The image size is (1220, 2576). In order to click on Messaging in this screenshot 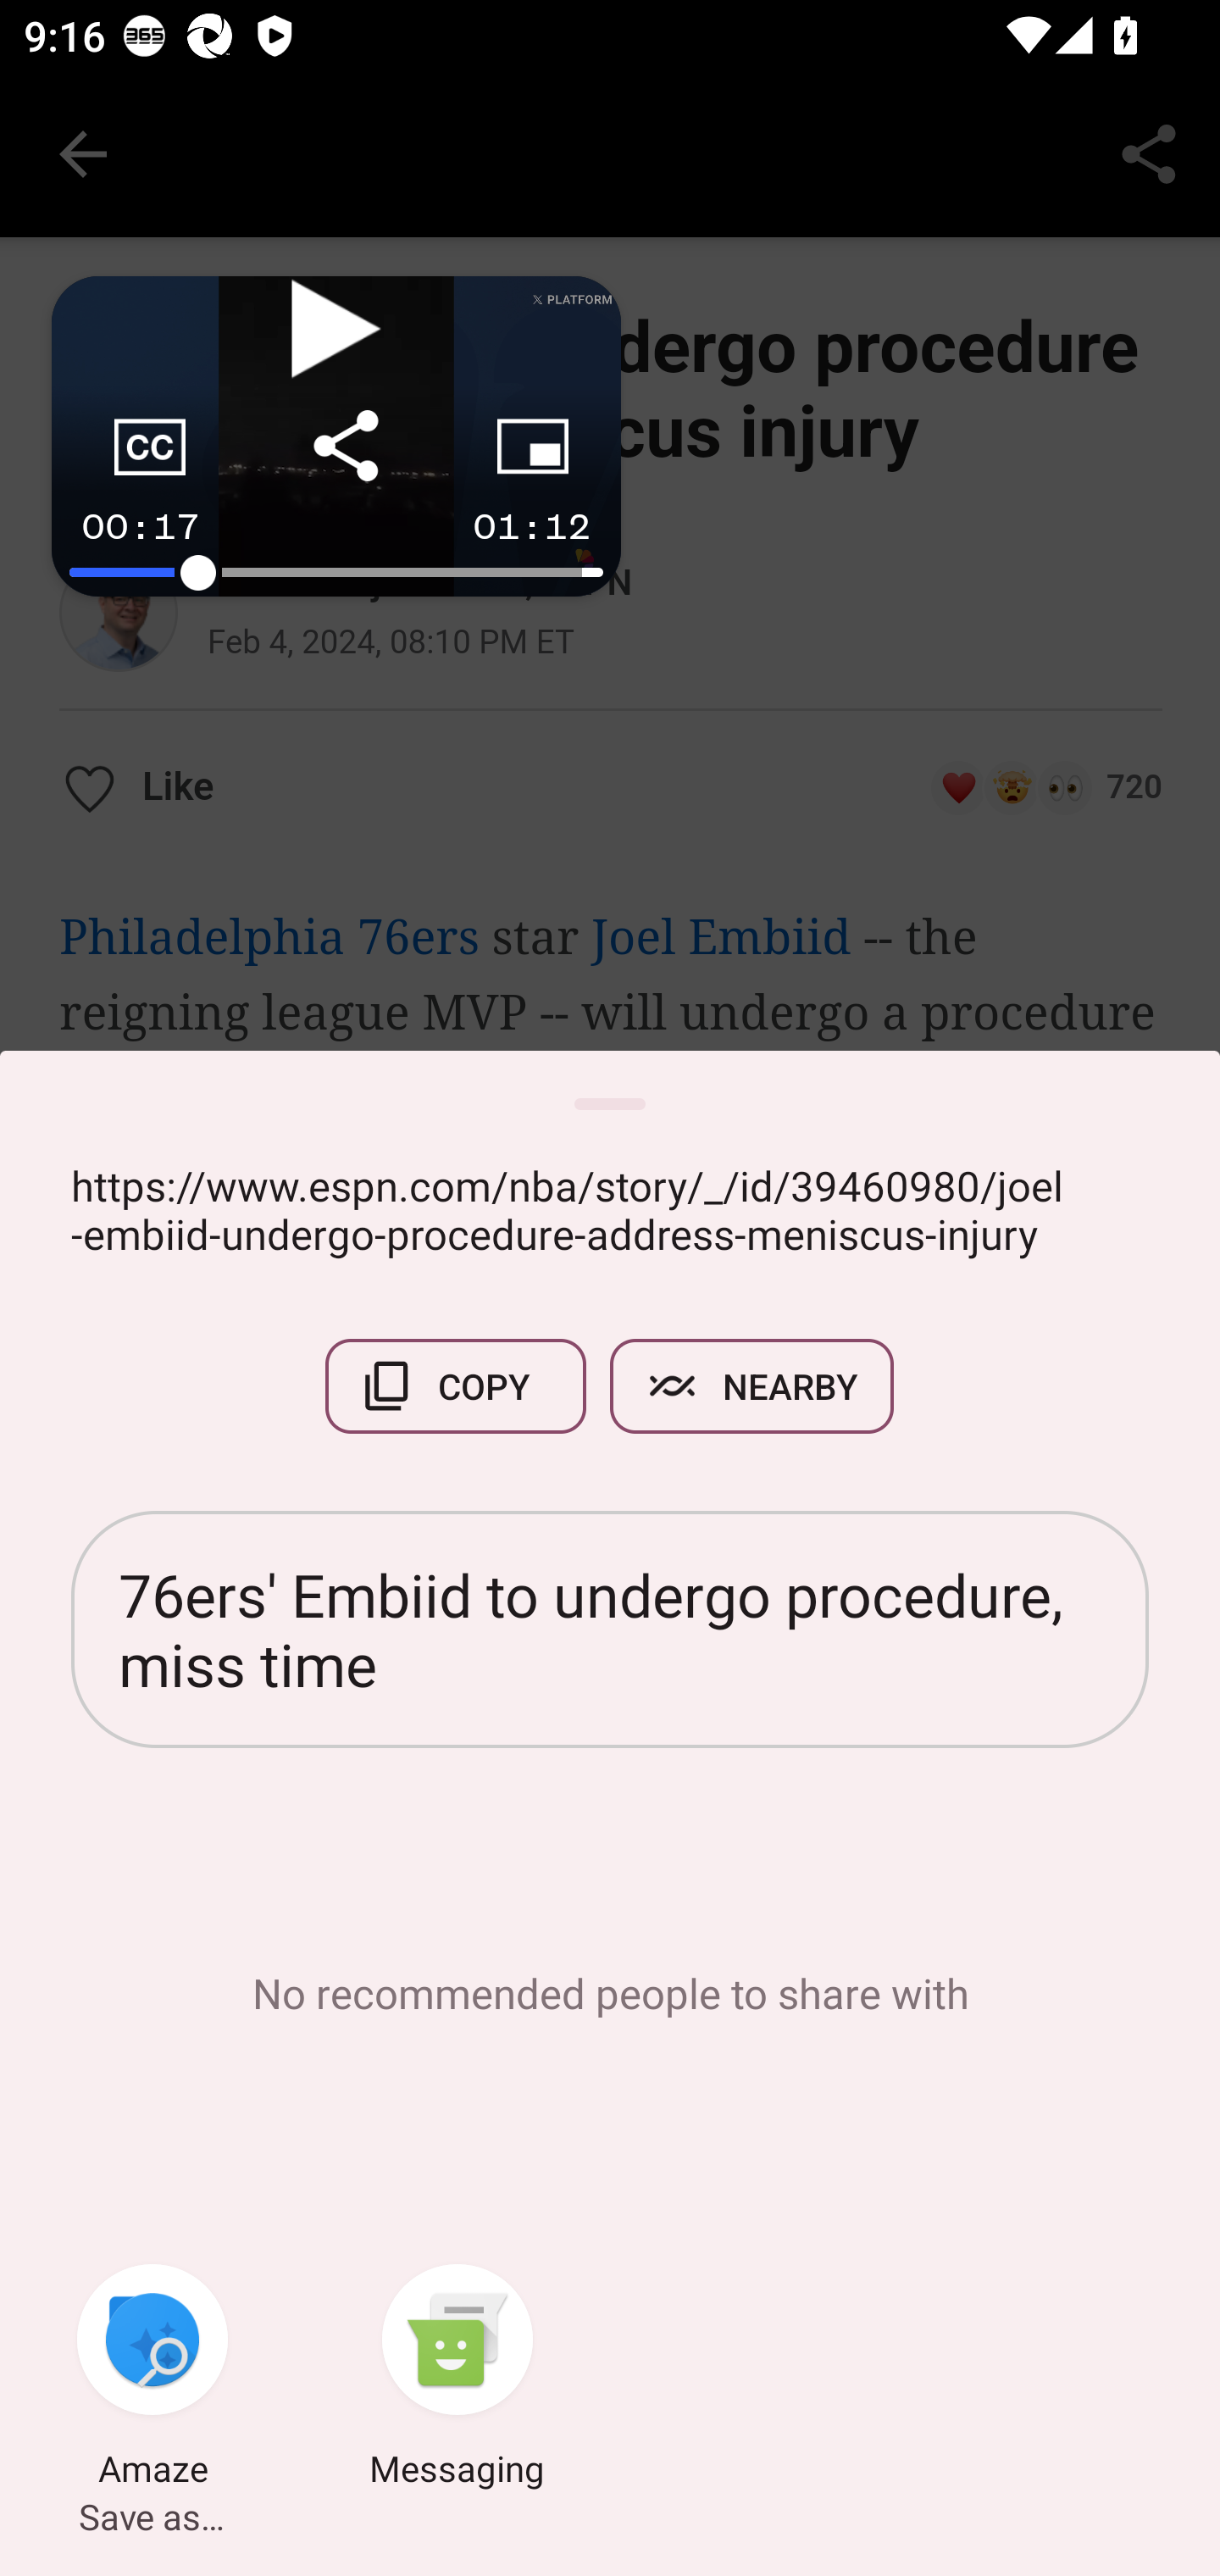, I will do `click(457, 2379)`.